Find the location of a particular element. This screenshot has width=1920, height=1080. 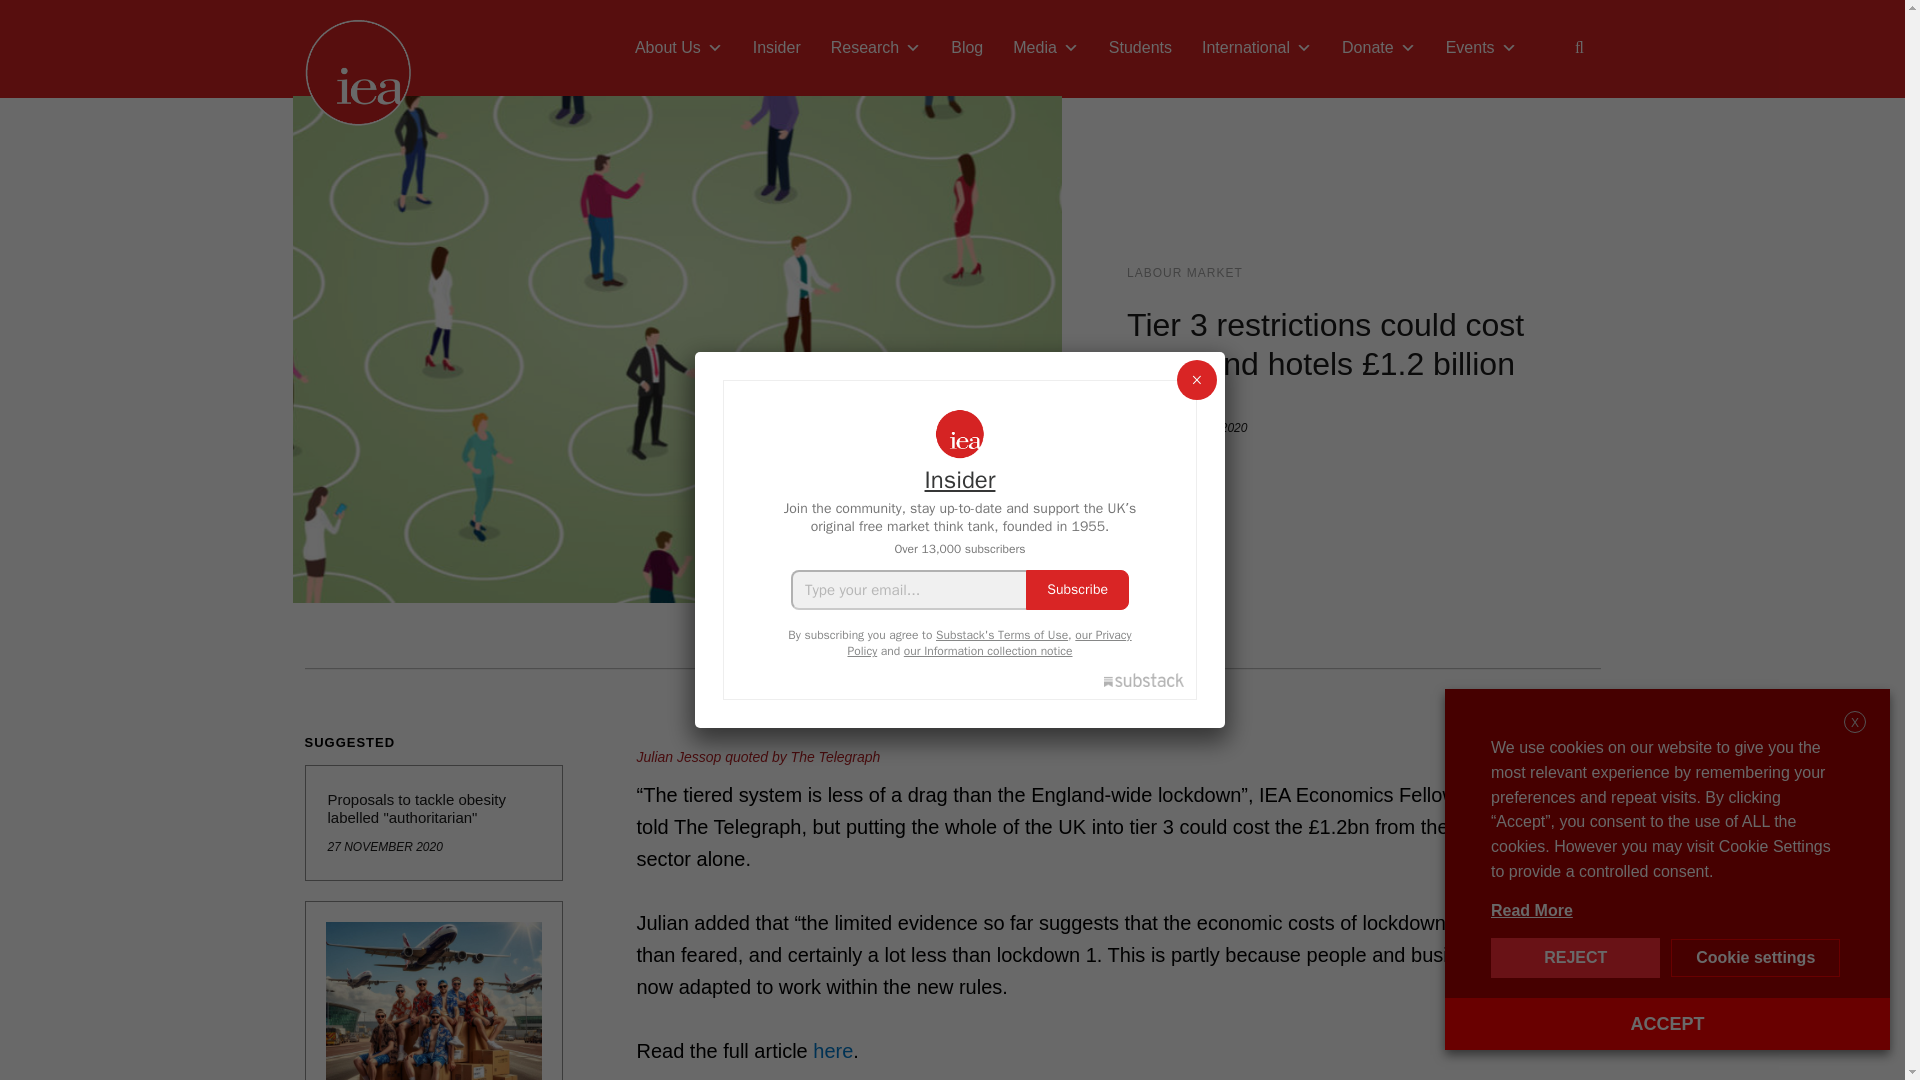

Research is located at coordinates (876, 48).